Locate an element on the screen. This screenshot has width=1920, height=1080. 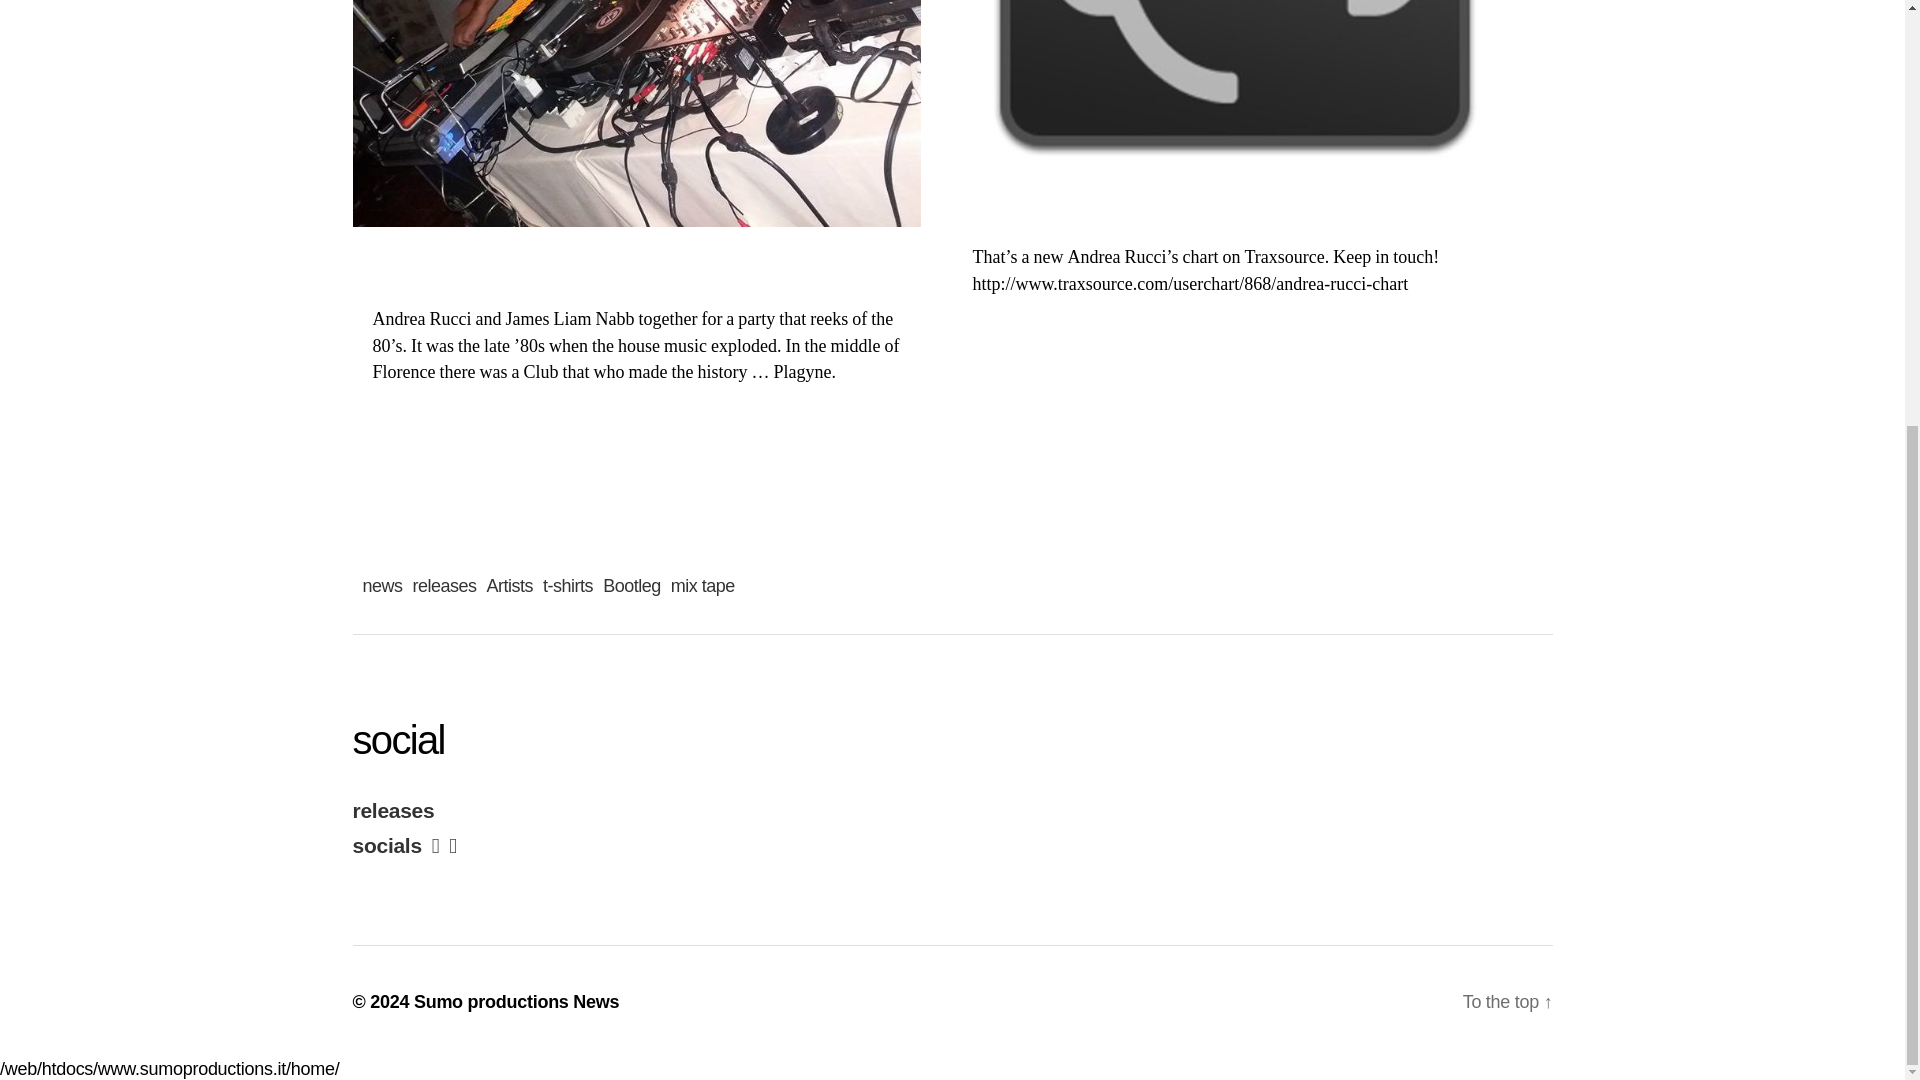
socials is located at coordinates (386, 846).